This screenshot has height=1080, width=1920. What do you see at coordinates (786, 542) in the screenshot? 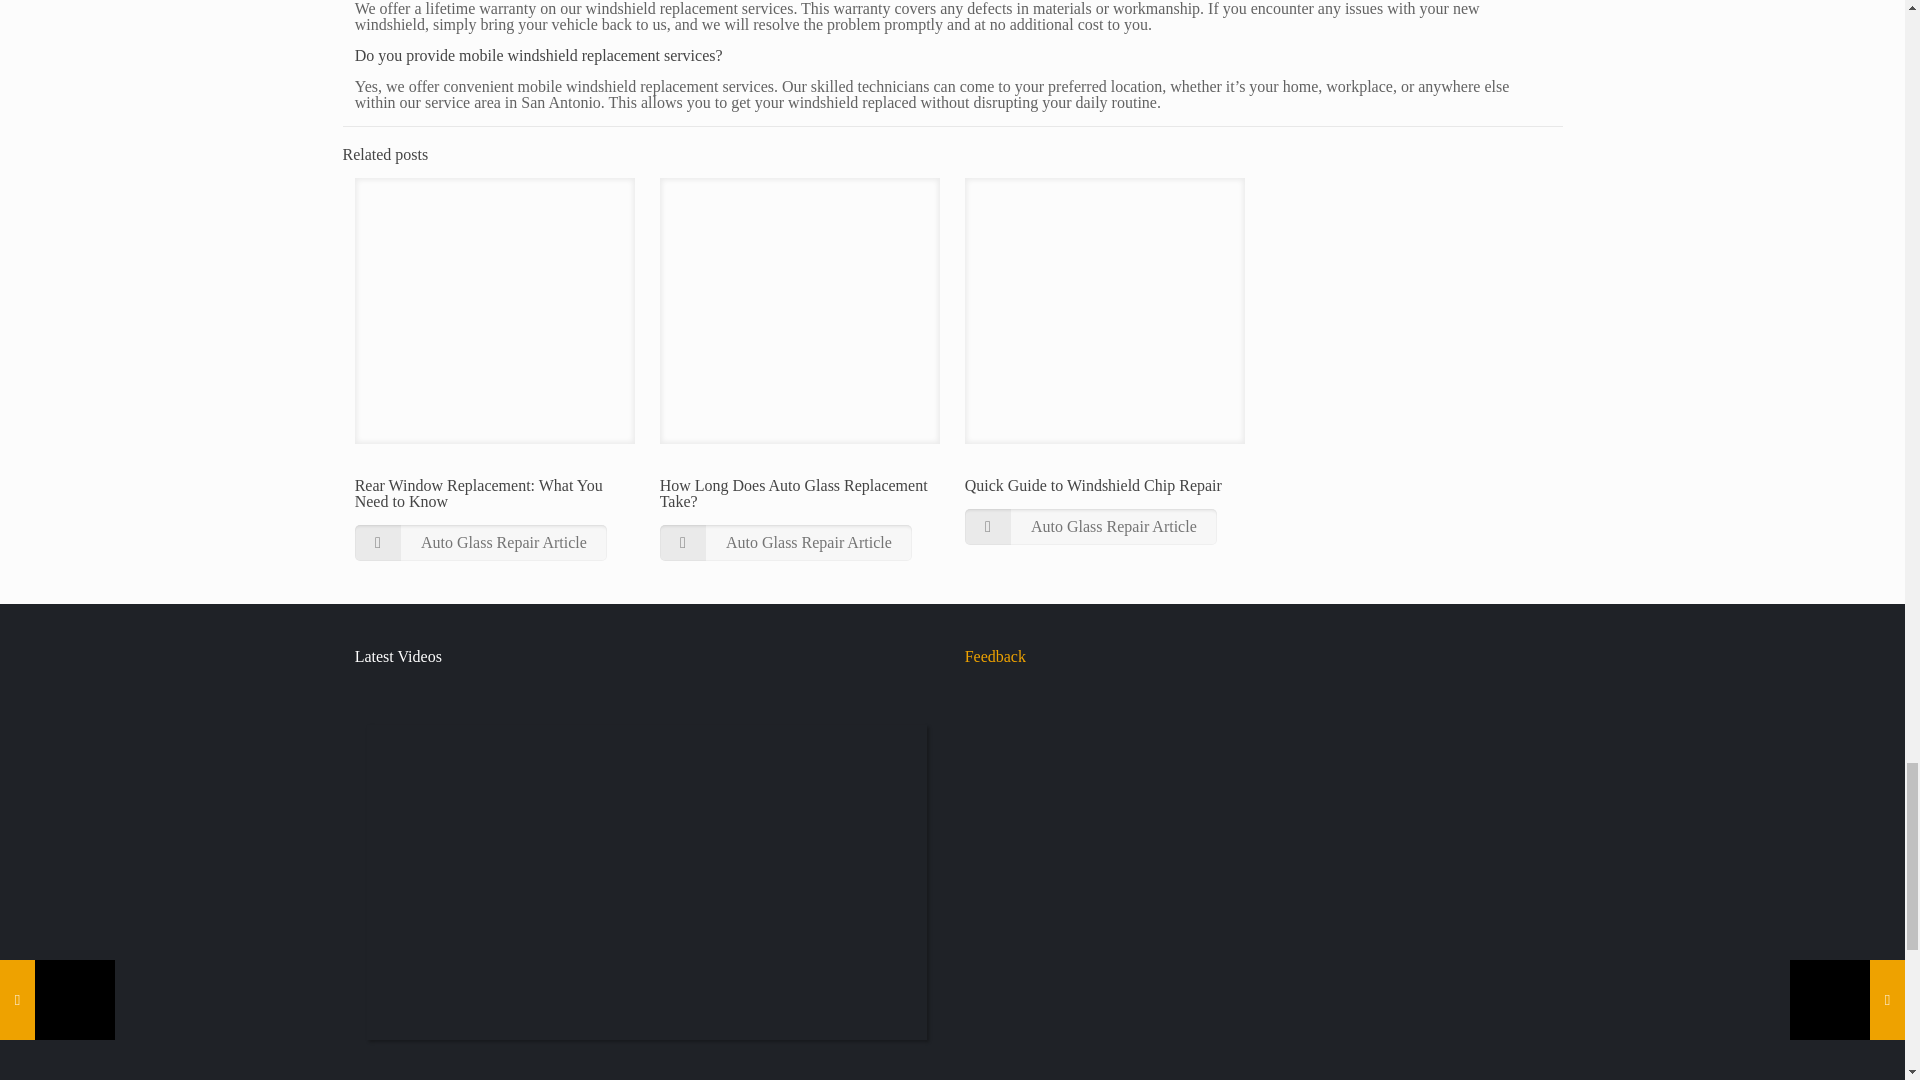
I see `Auto Glass Repair Article` at bounding box center [786, 542].